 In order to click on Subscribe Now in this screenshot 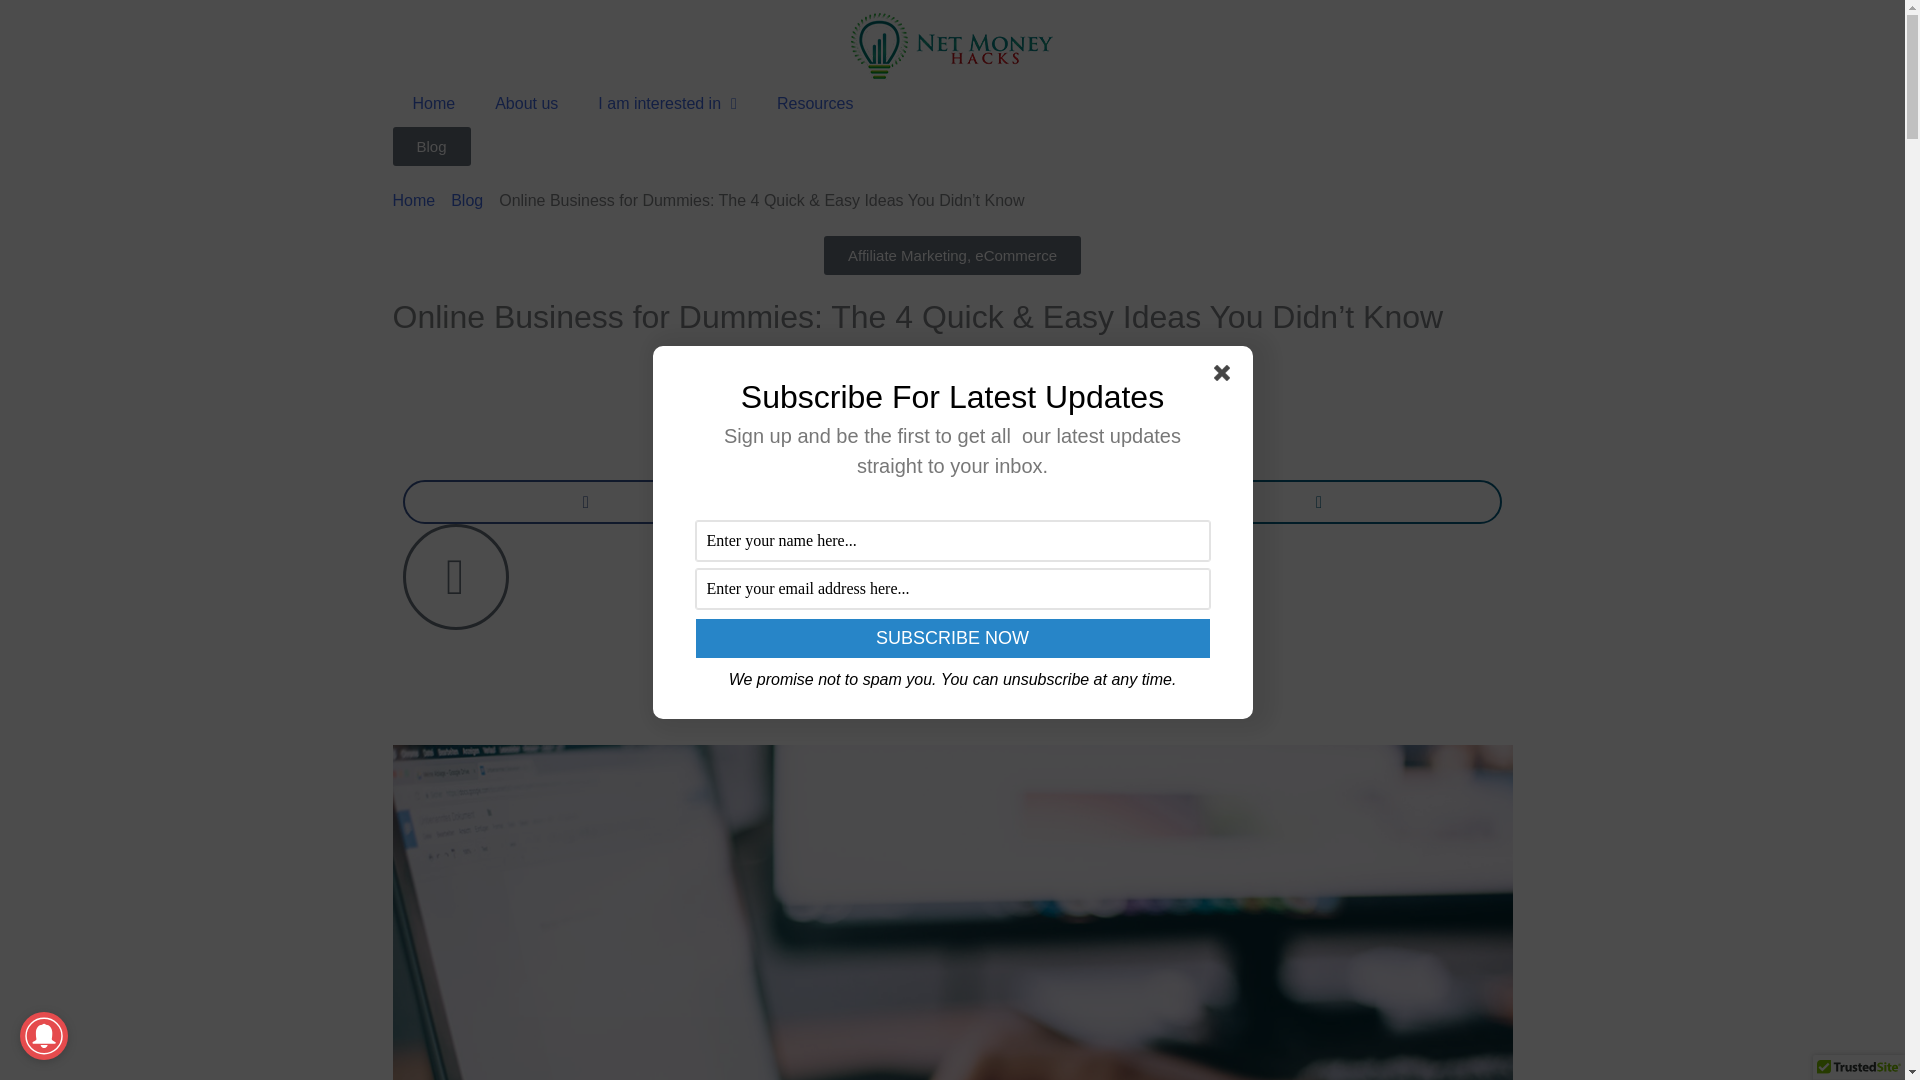, I will do `click(952, 638)`.